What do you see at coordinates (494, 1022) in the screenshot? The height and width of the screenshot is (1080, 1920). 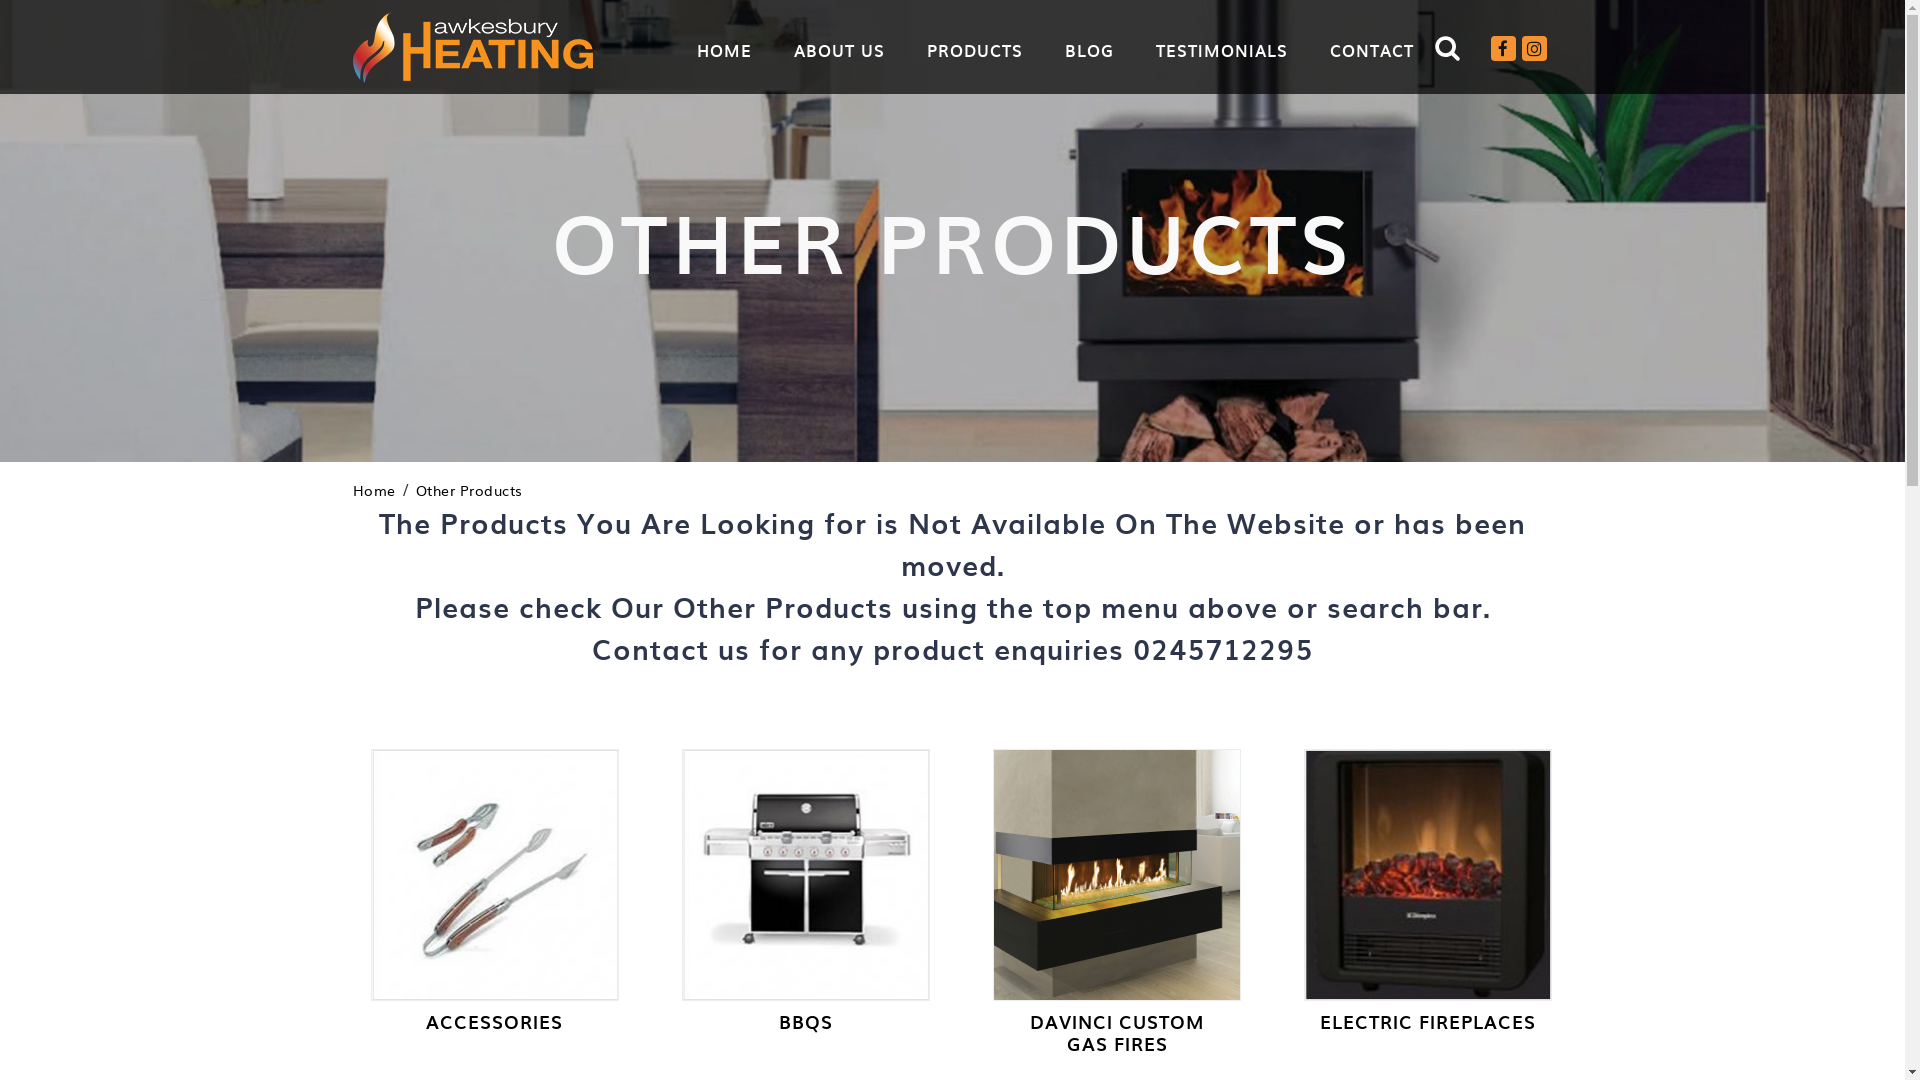 I see `ACCESSORIES` at bounding box center [494, 1022].